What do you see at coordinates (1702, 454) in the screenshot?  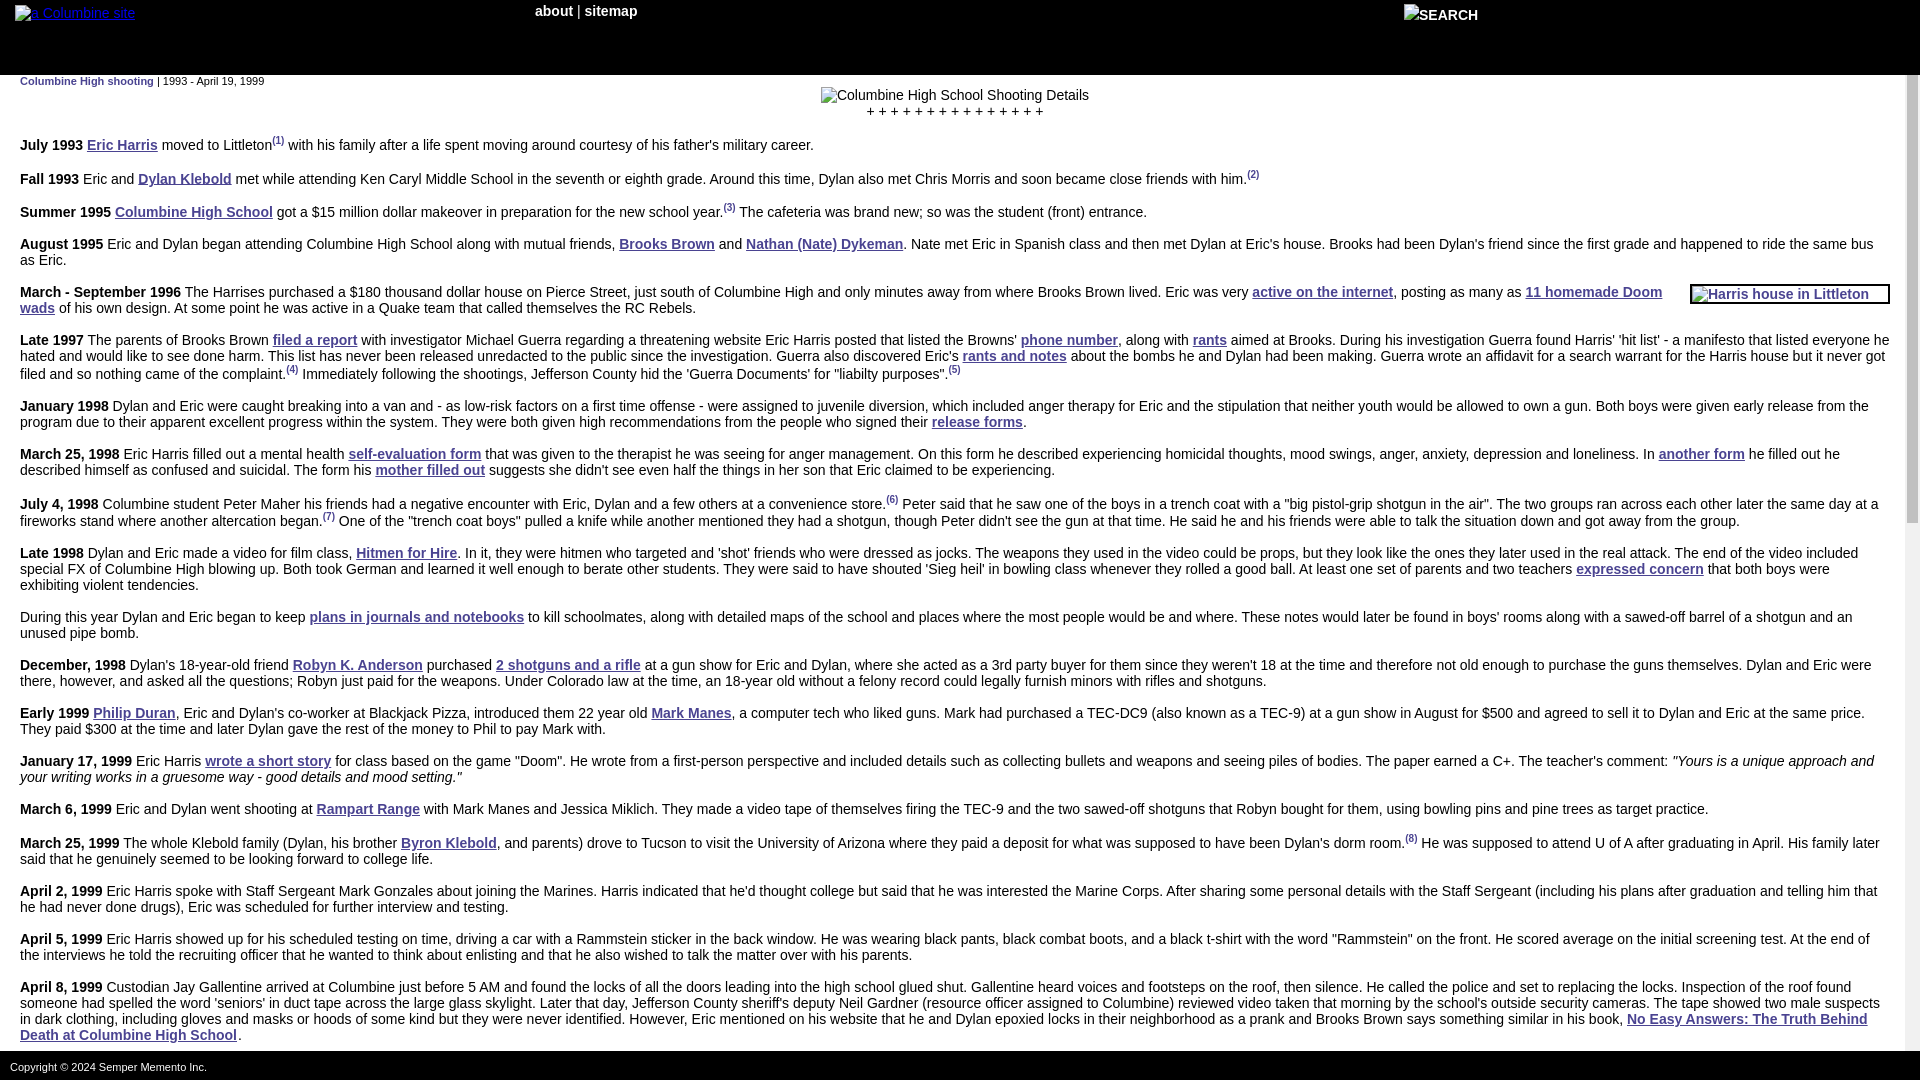 I see `another form` at bounding box center [1702, 454].